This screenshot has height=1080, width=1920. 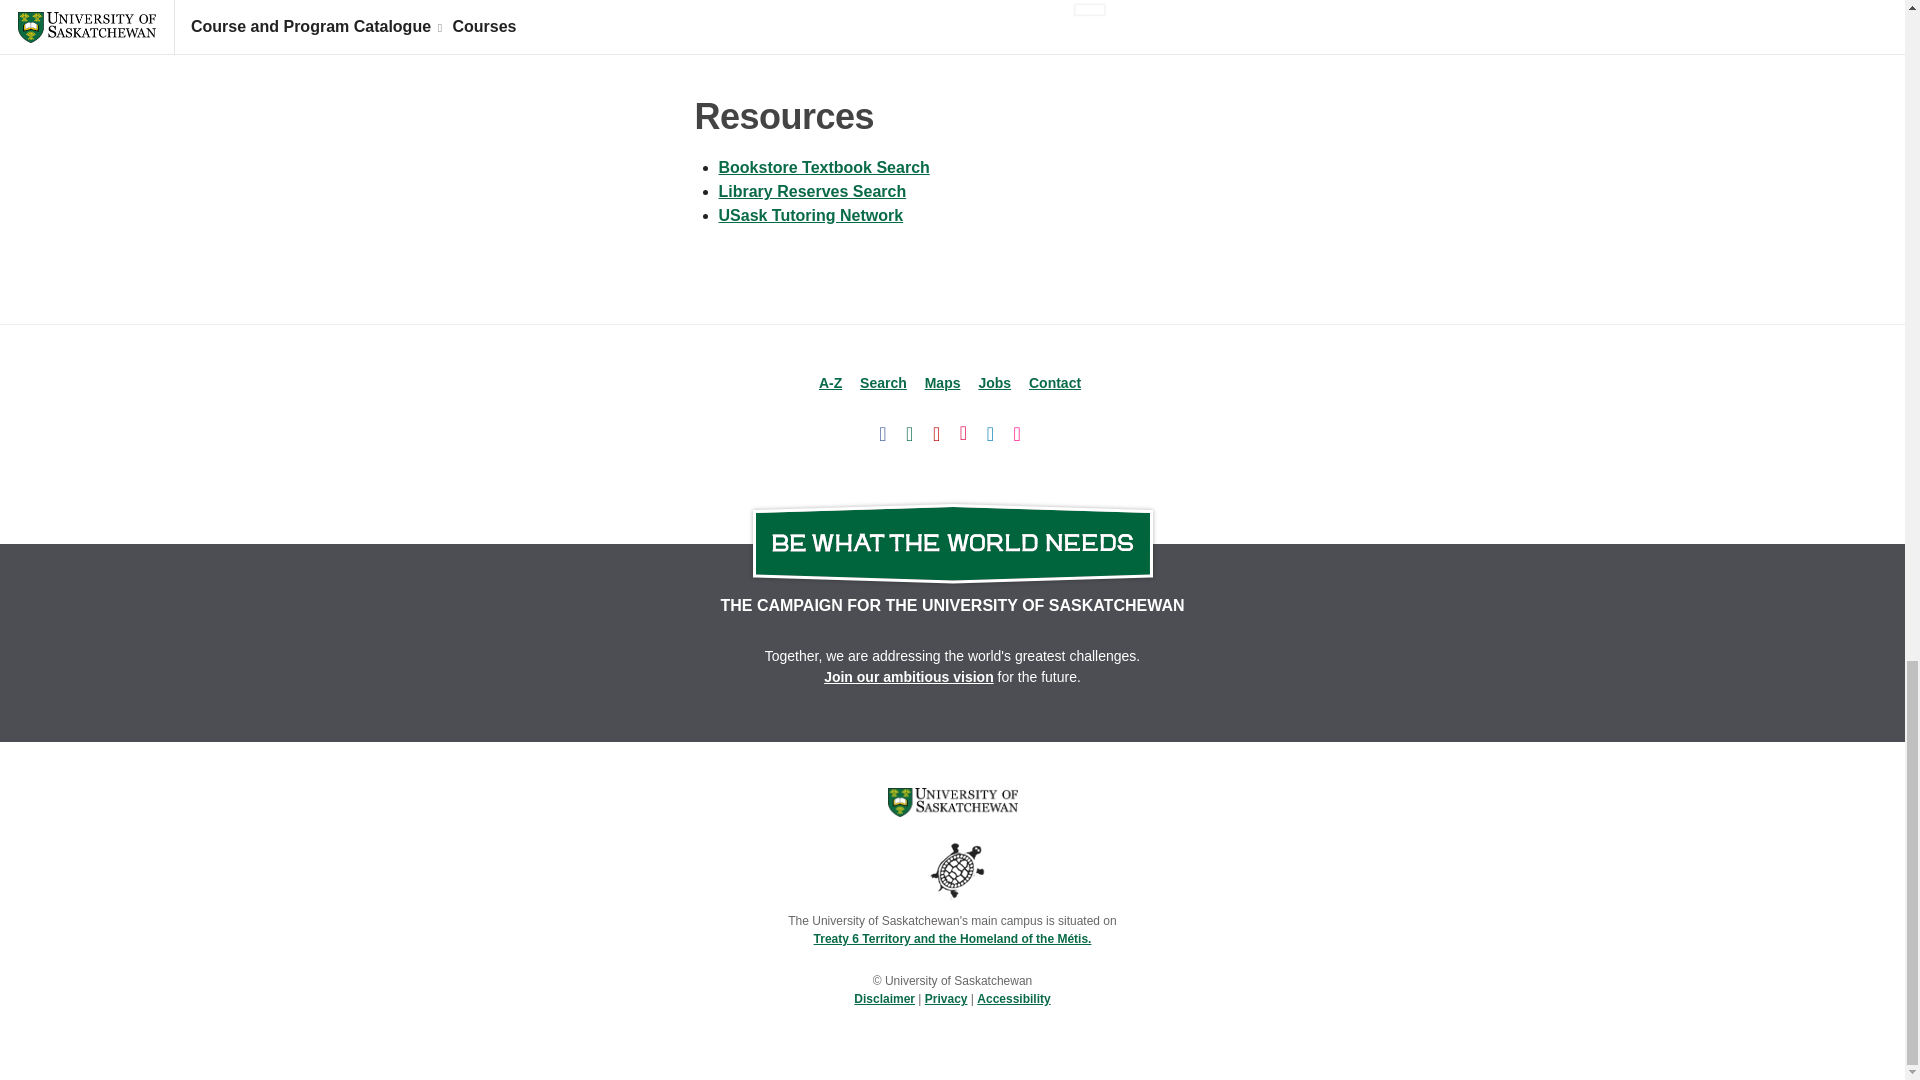 What do you see at coordinates (824, 167) in the screenshot?
I see `Bookstore Textbook Search` at bounding box center [824, 167].